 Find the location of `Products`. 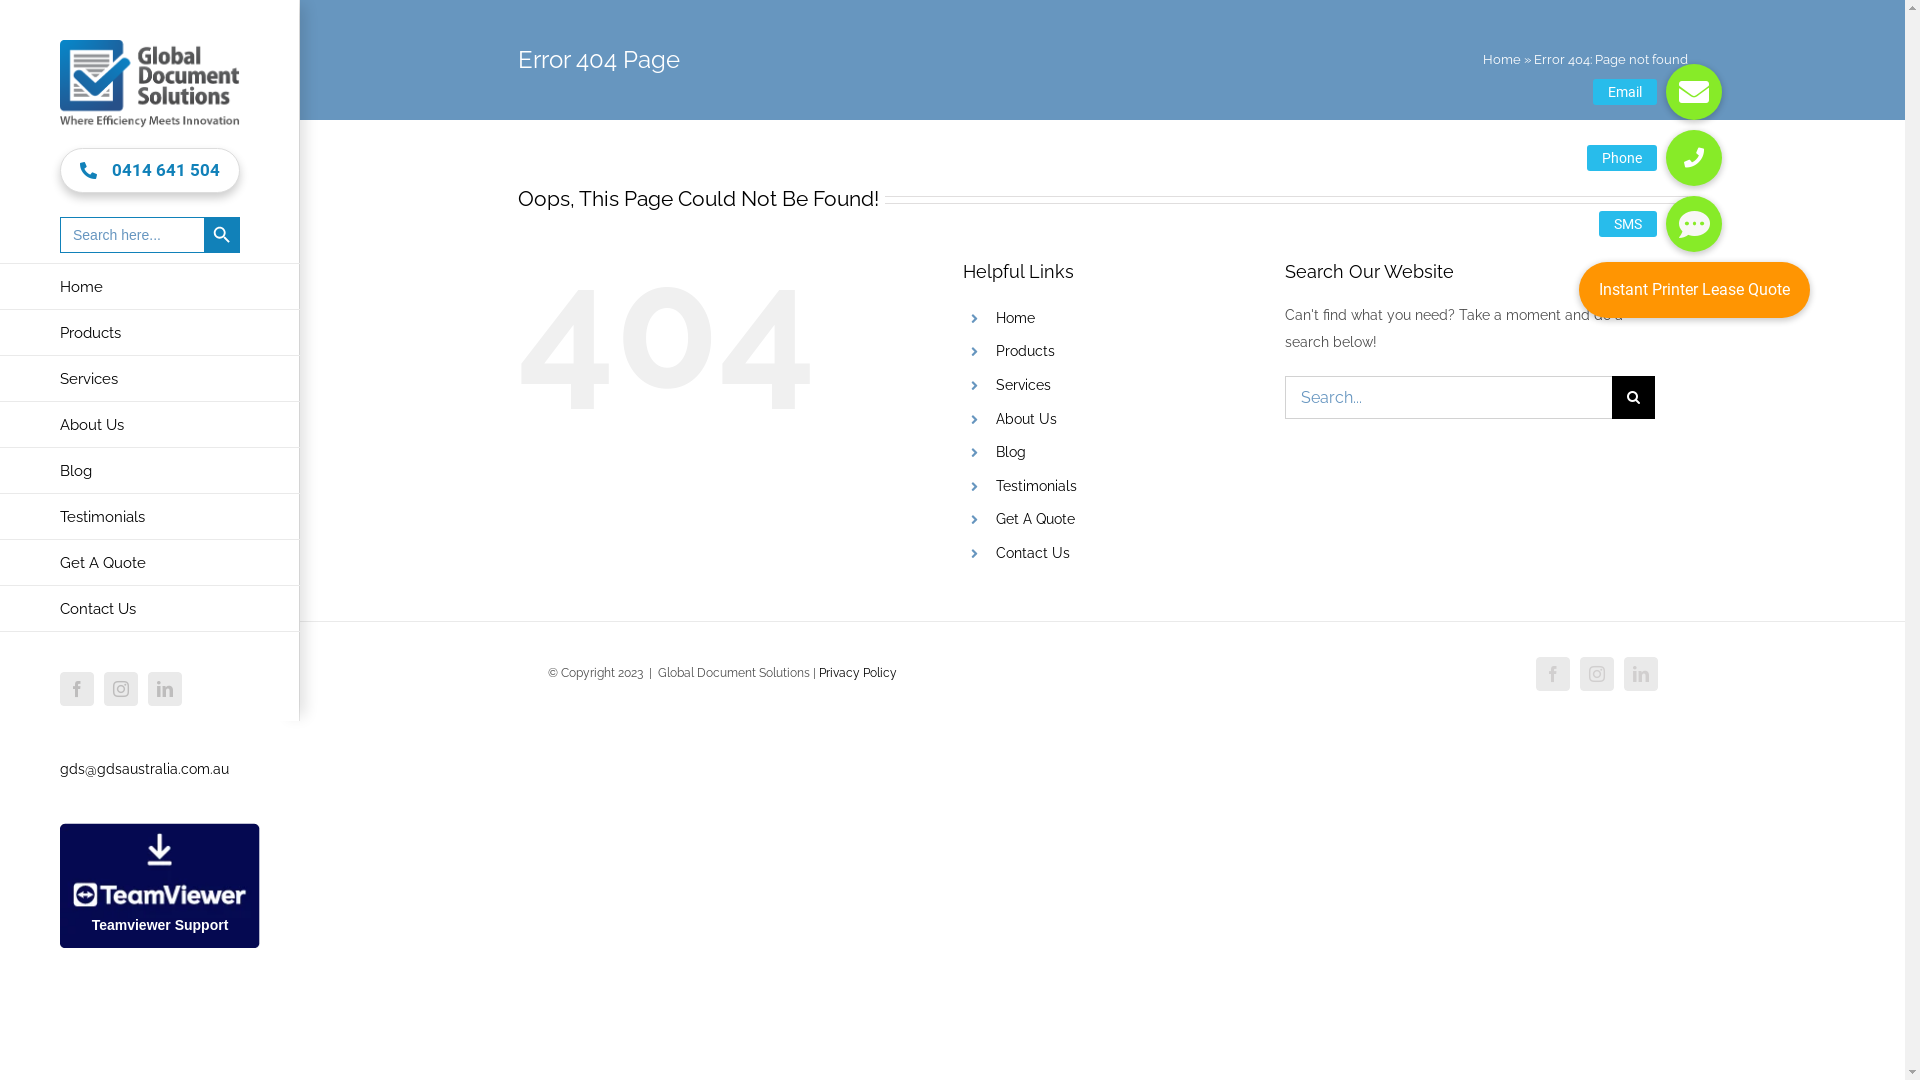

Products is located at coordinates (150, 333).